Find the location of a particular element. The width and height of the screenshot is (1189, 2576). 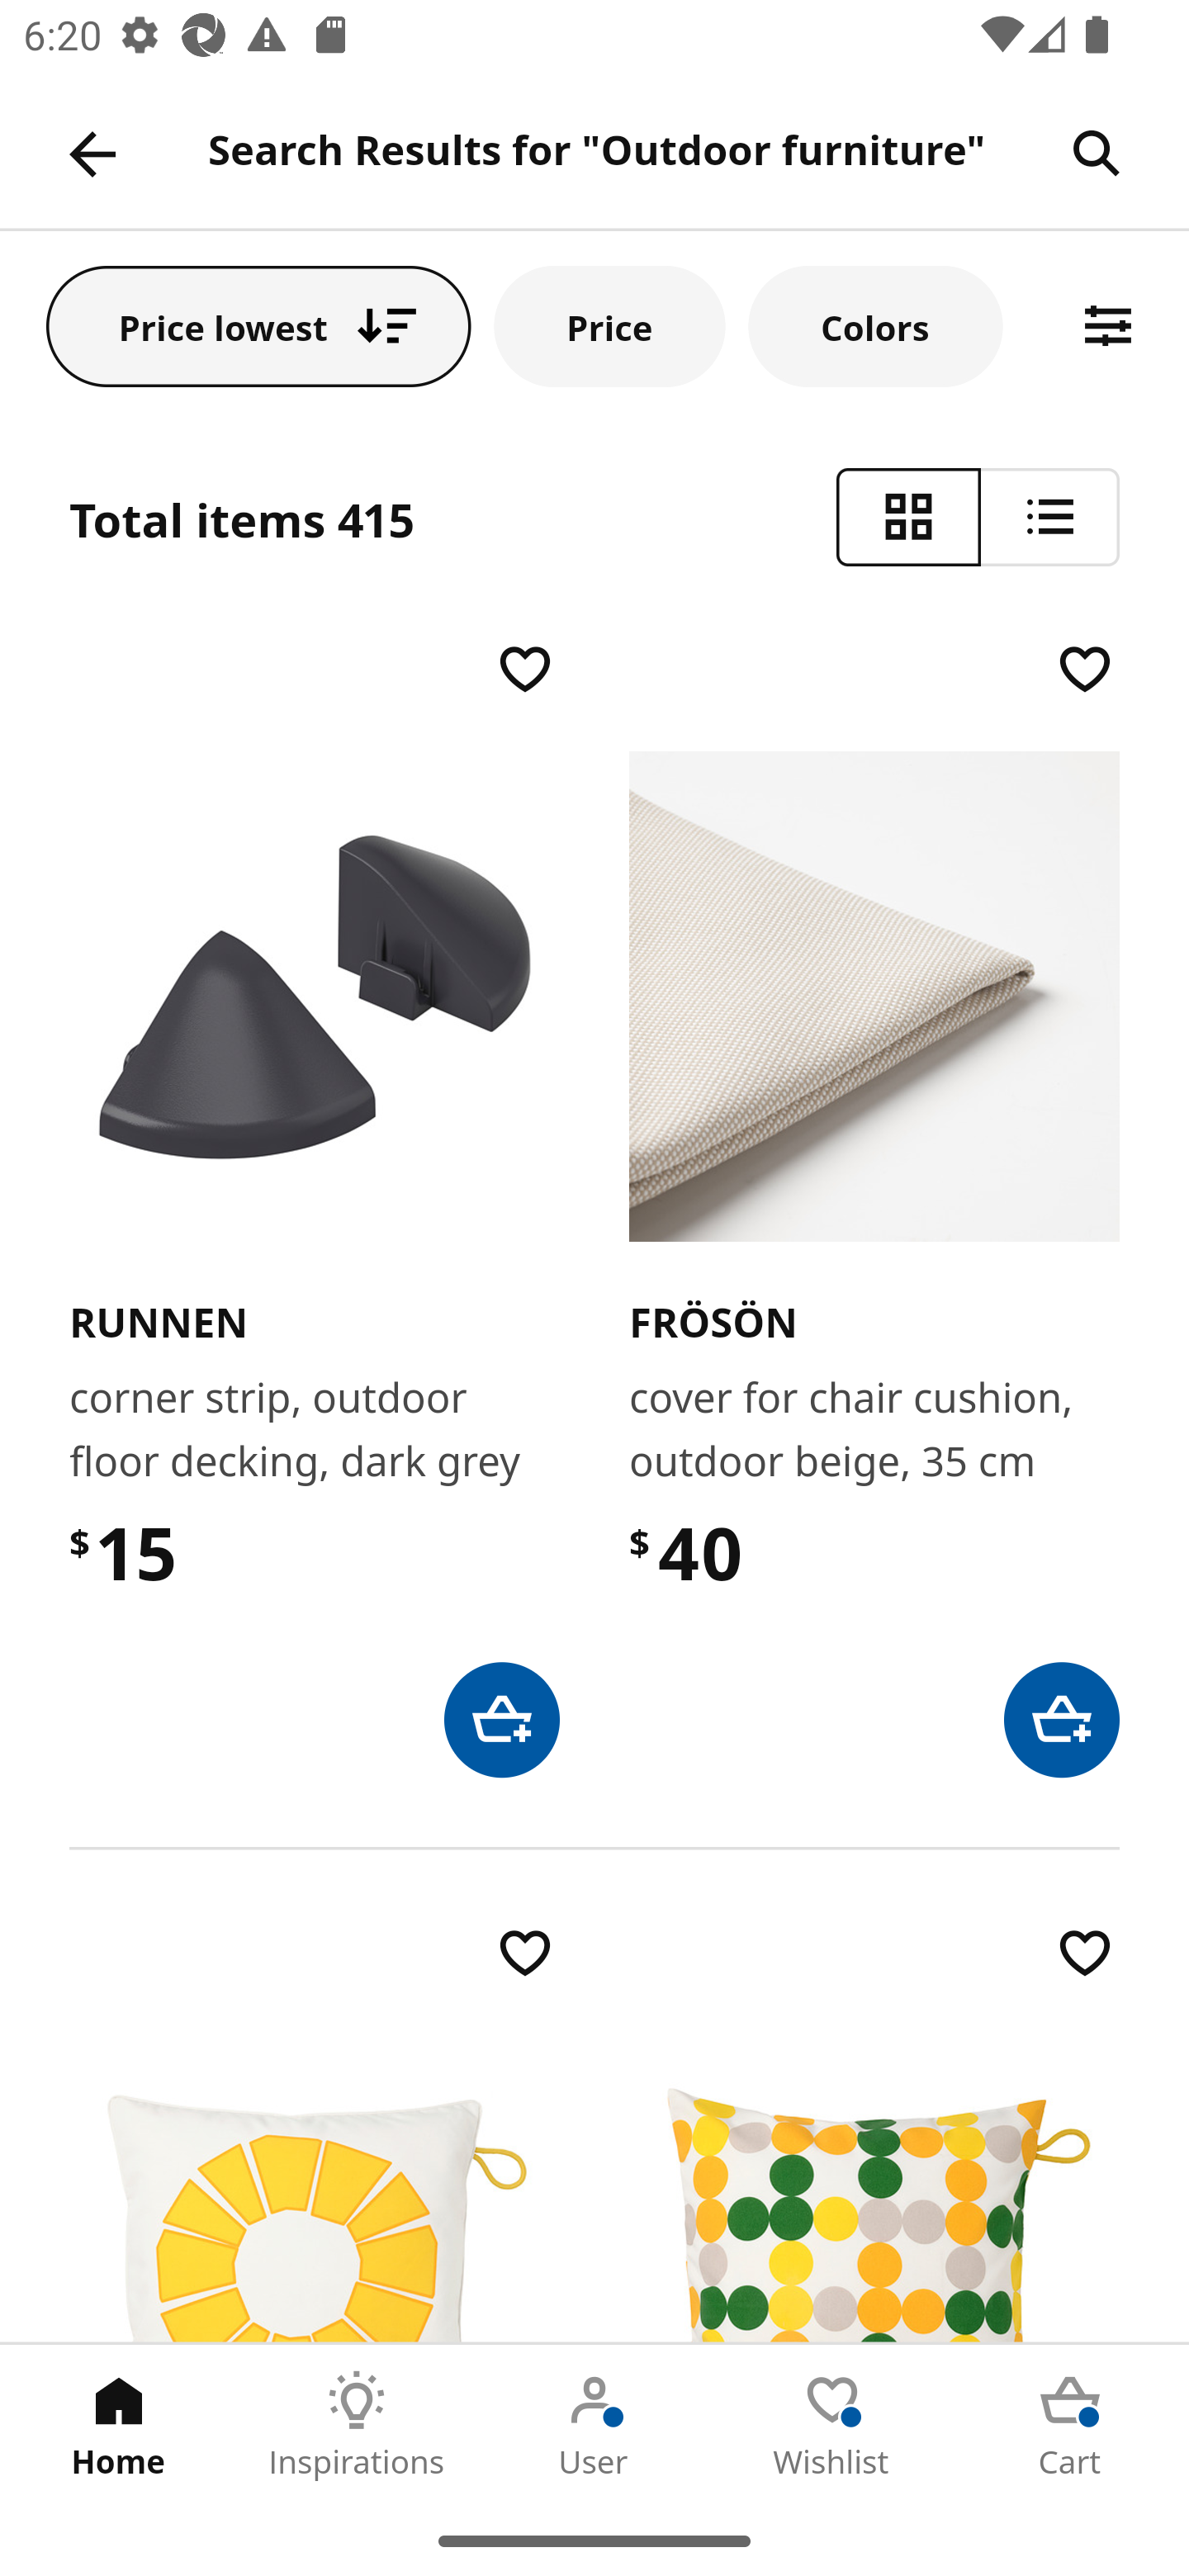

Cart
Tab 5 of 5 is located at coordinates (1070, 2425).